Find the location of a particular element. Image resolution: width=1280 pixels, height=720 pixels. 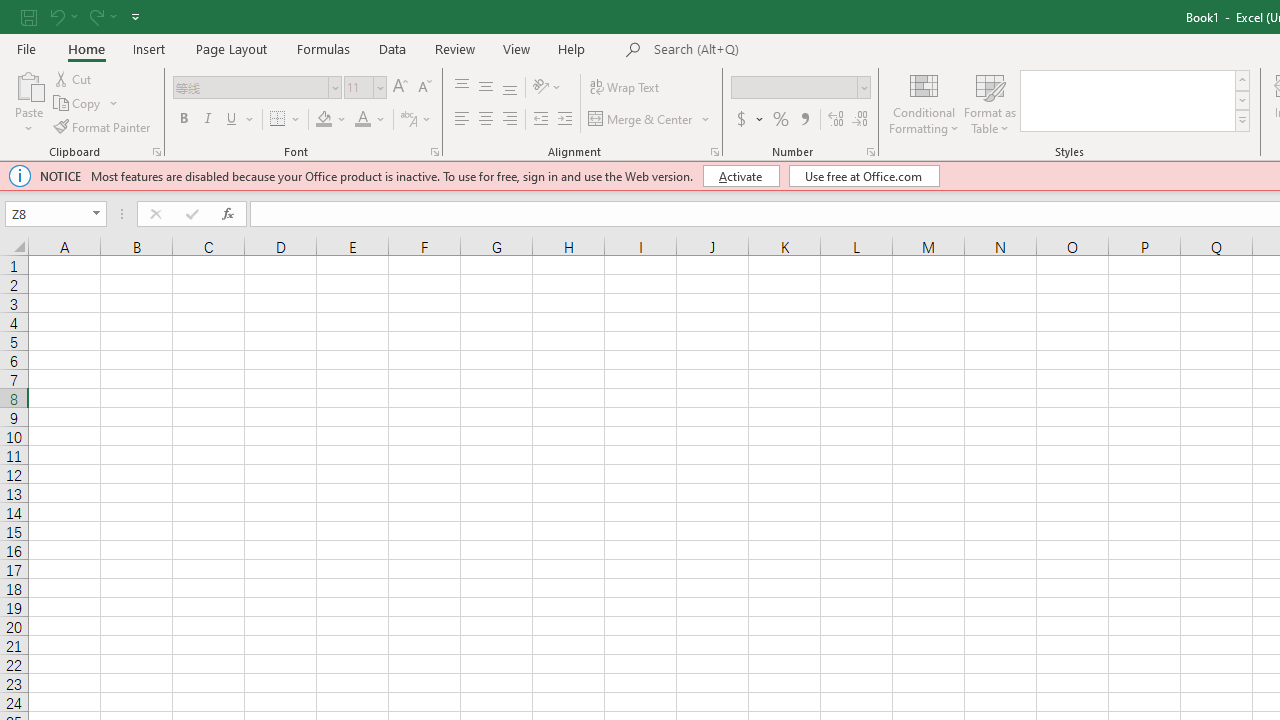

Number Format is located at coordinates (794, 87).